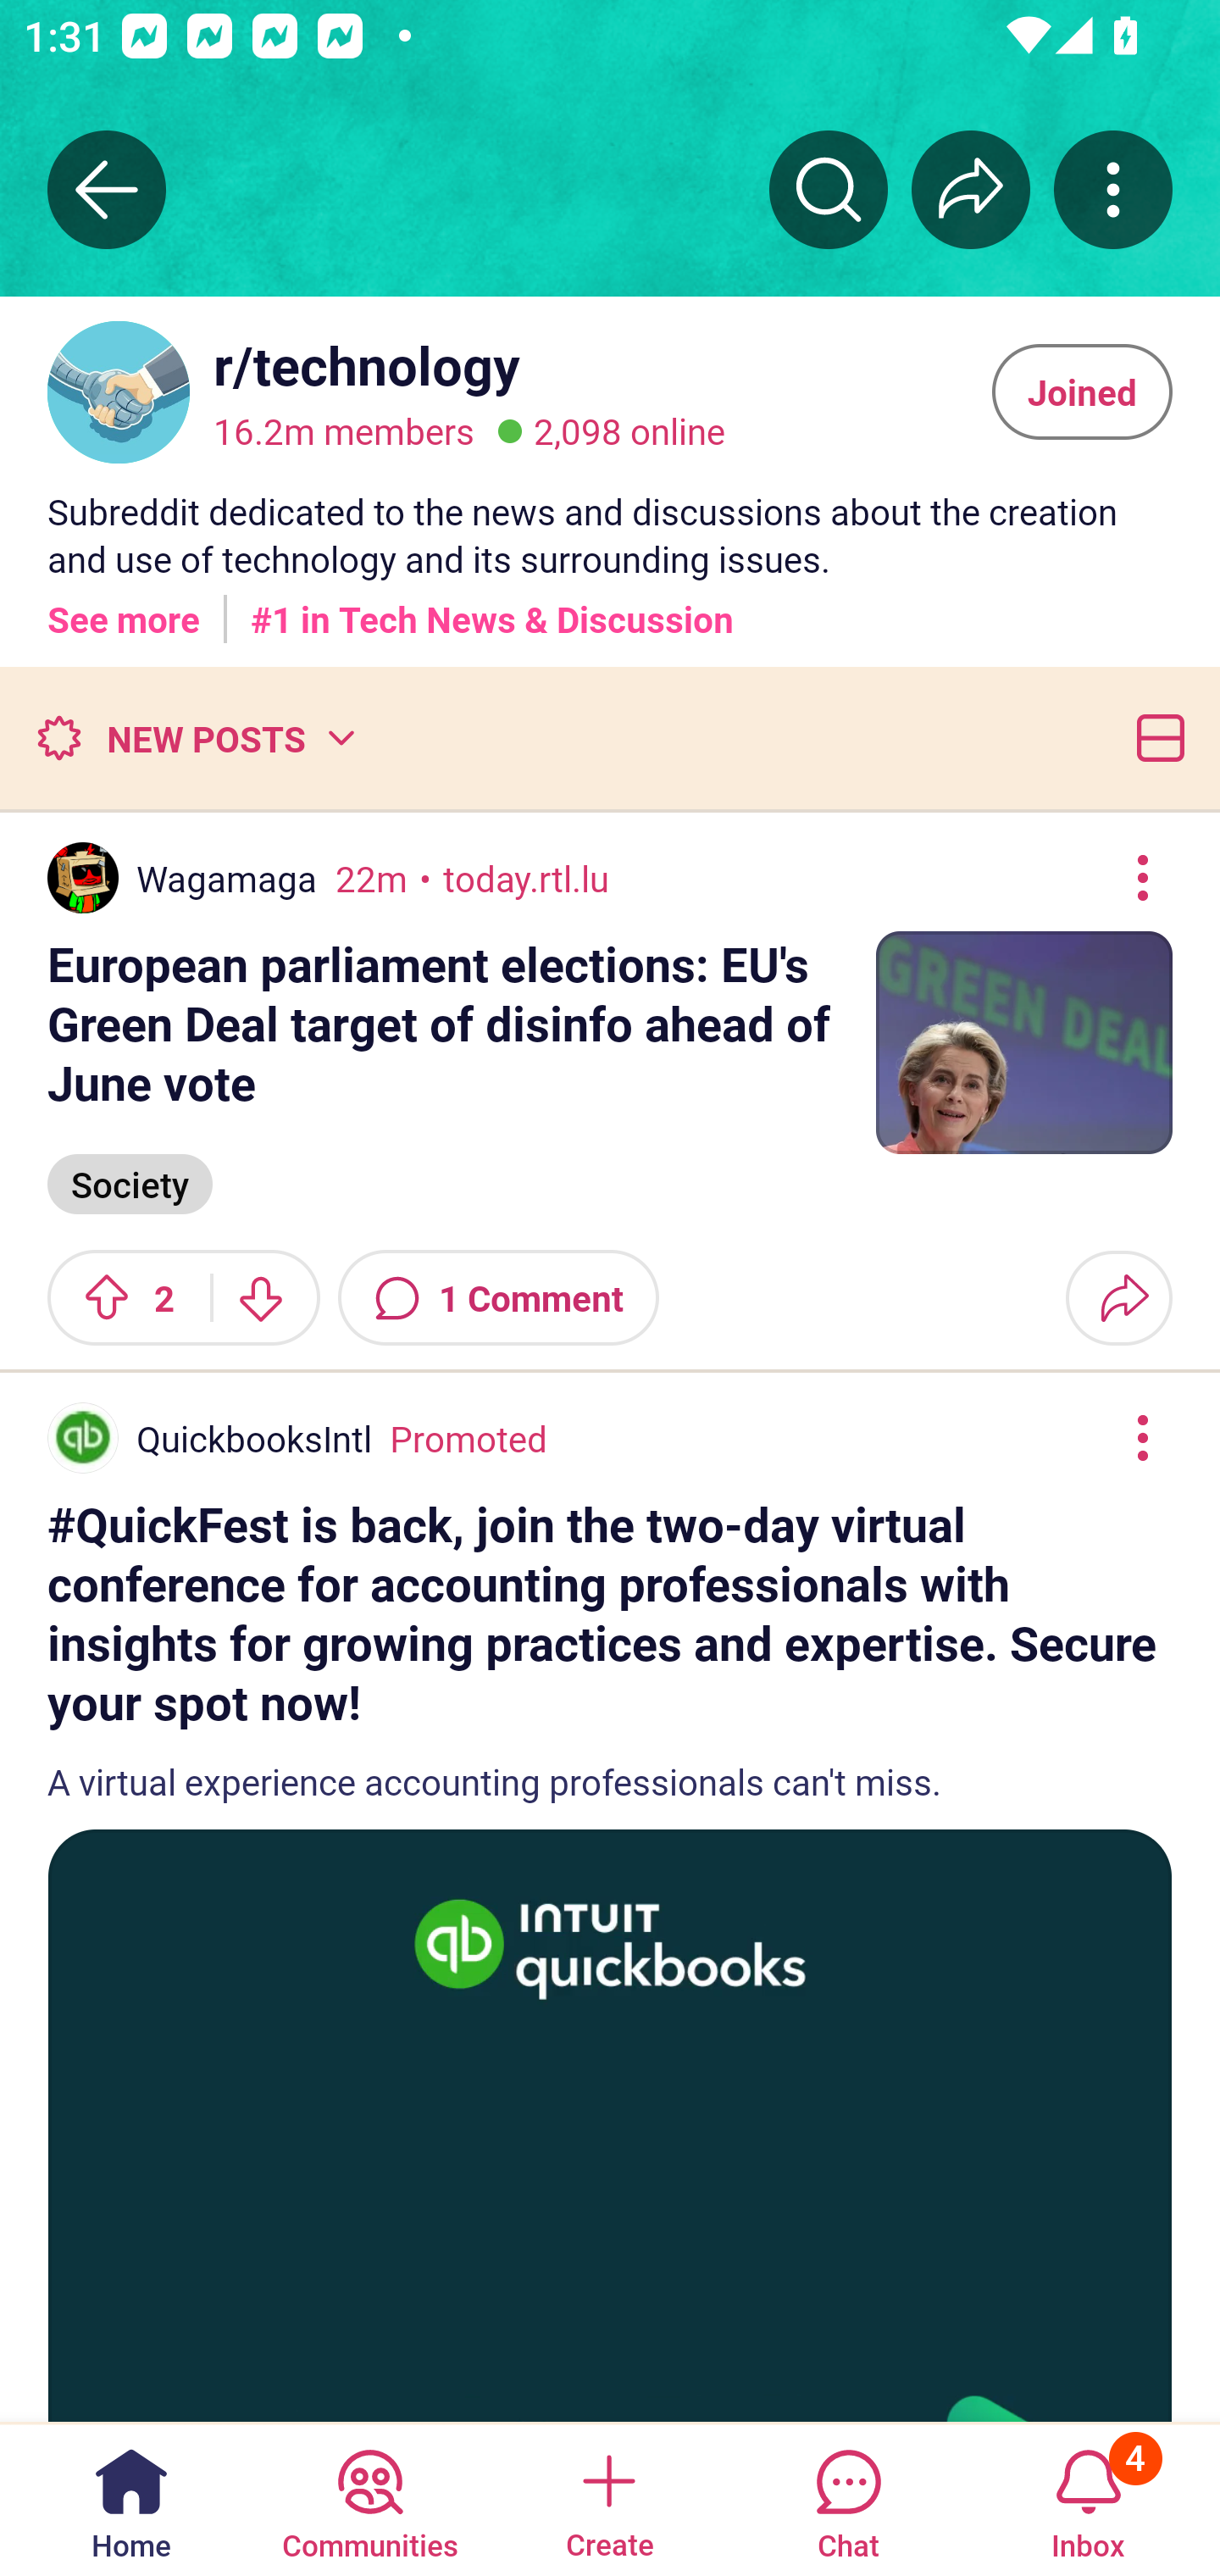  What do you see at coordinates (848, 2498) in the screenshot?
I see `Chat` at bounding box center [848, 2498].